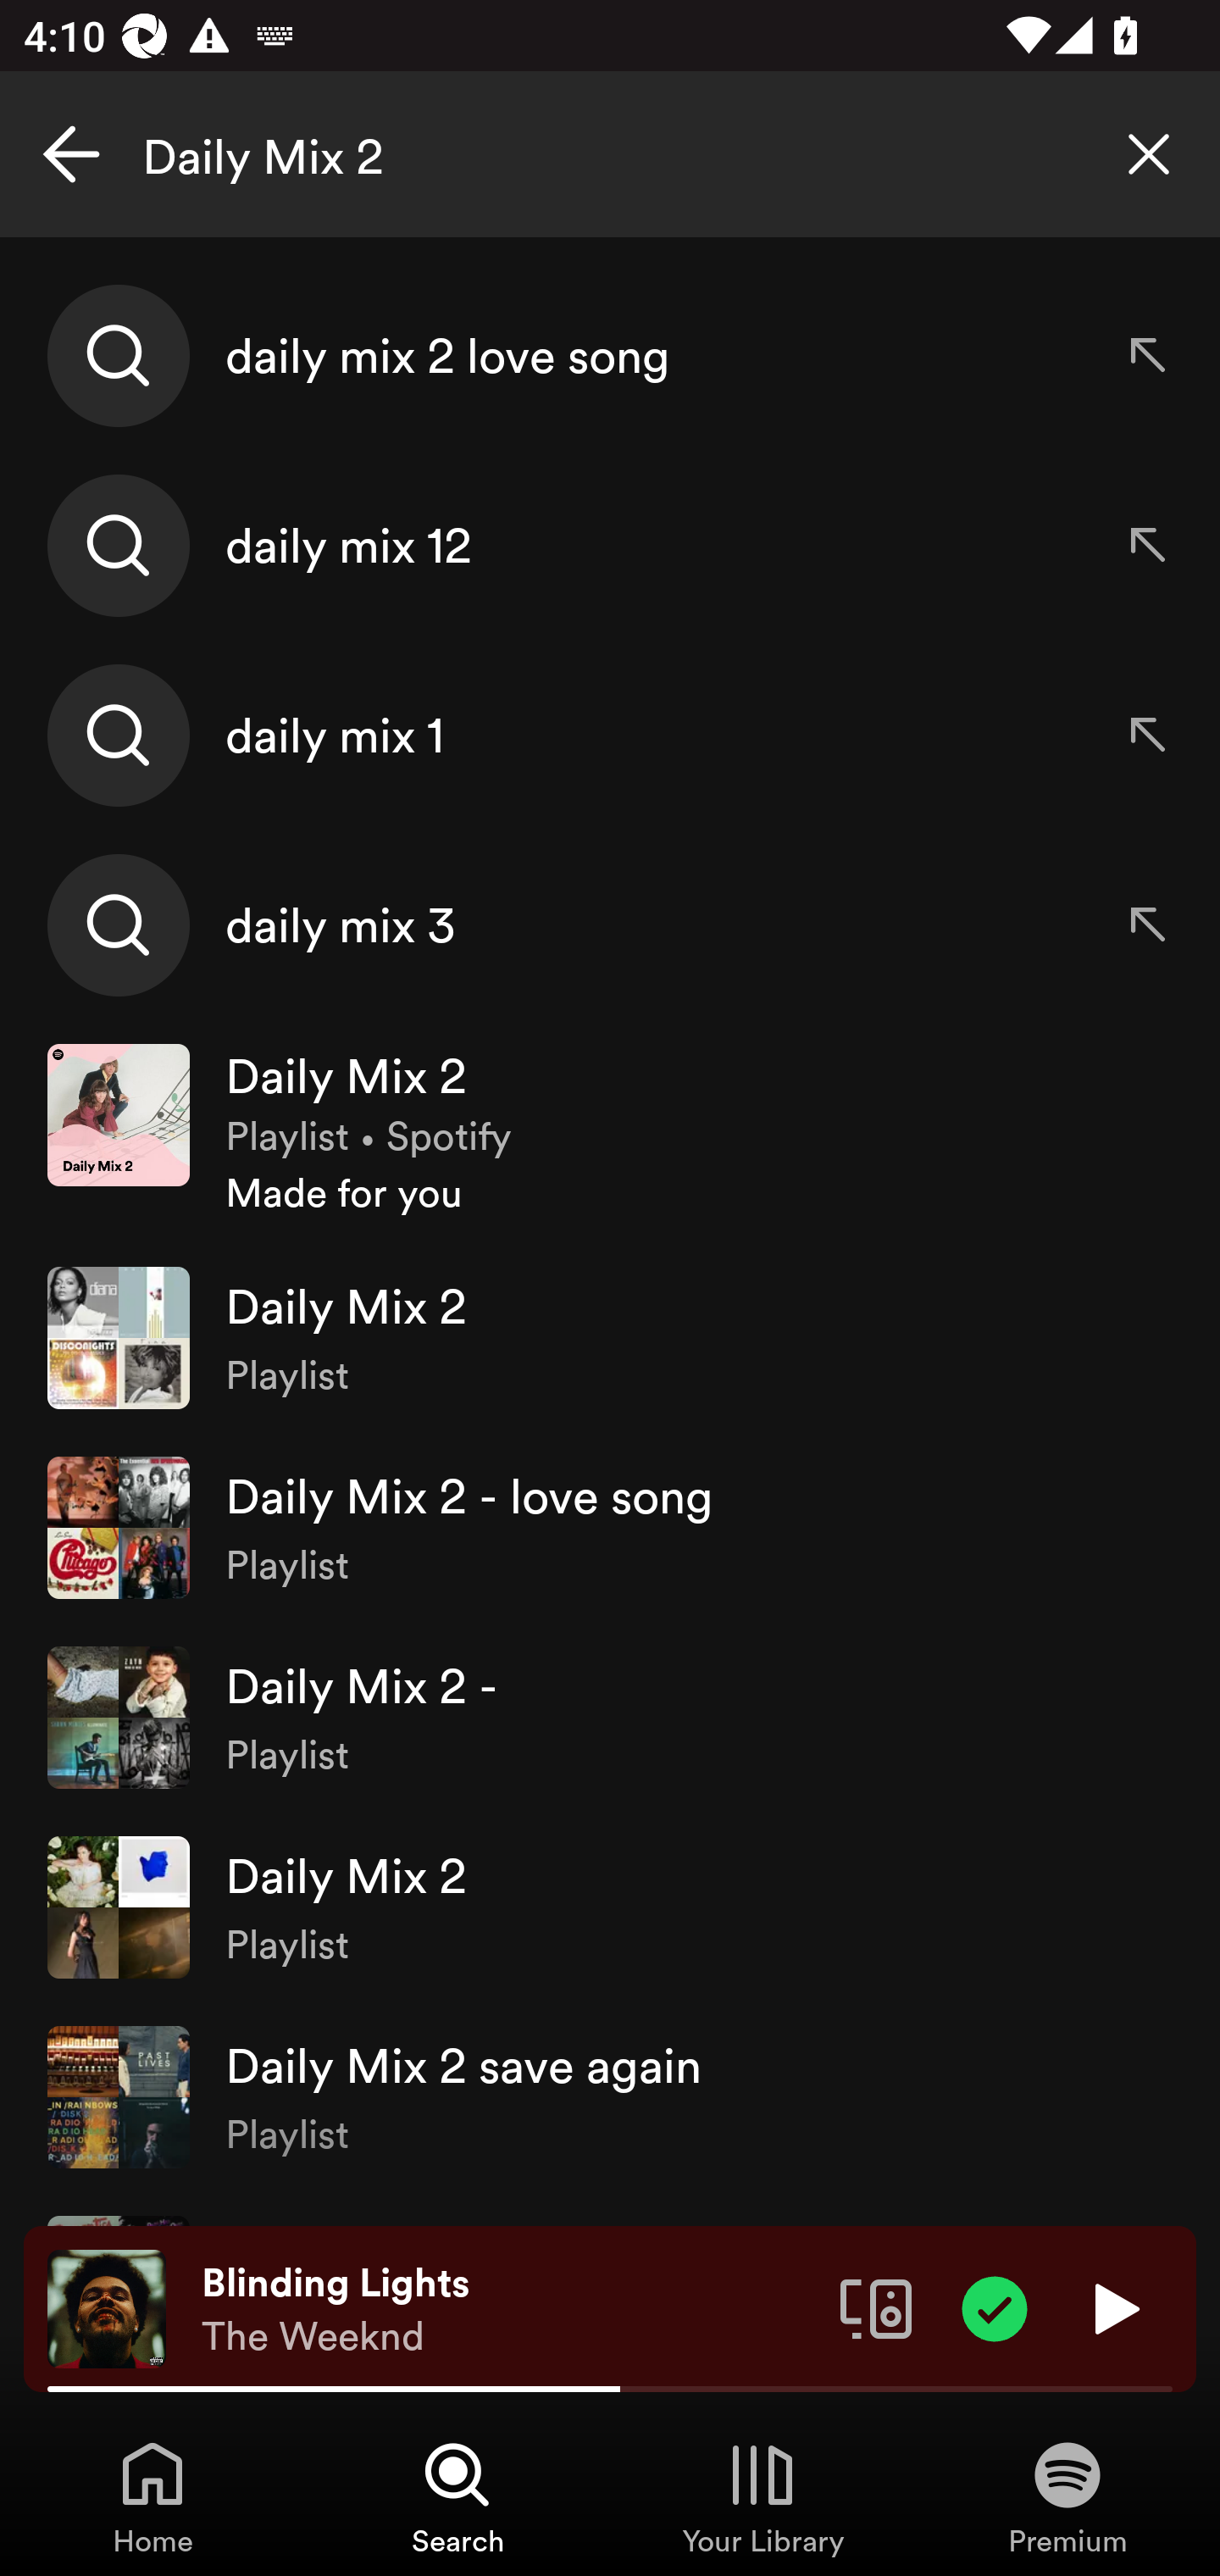 This screenshot has height=2576, width=1220. What do you see at coordinates (610, 154) in the screenshot?
I see `Daily Mix 2` at bounding box center [610, 154].